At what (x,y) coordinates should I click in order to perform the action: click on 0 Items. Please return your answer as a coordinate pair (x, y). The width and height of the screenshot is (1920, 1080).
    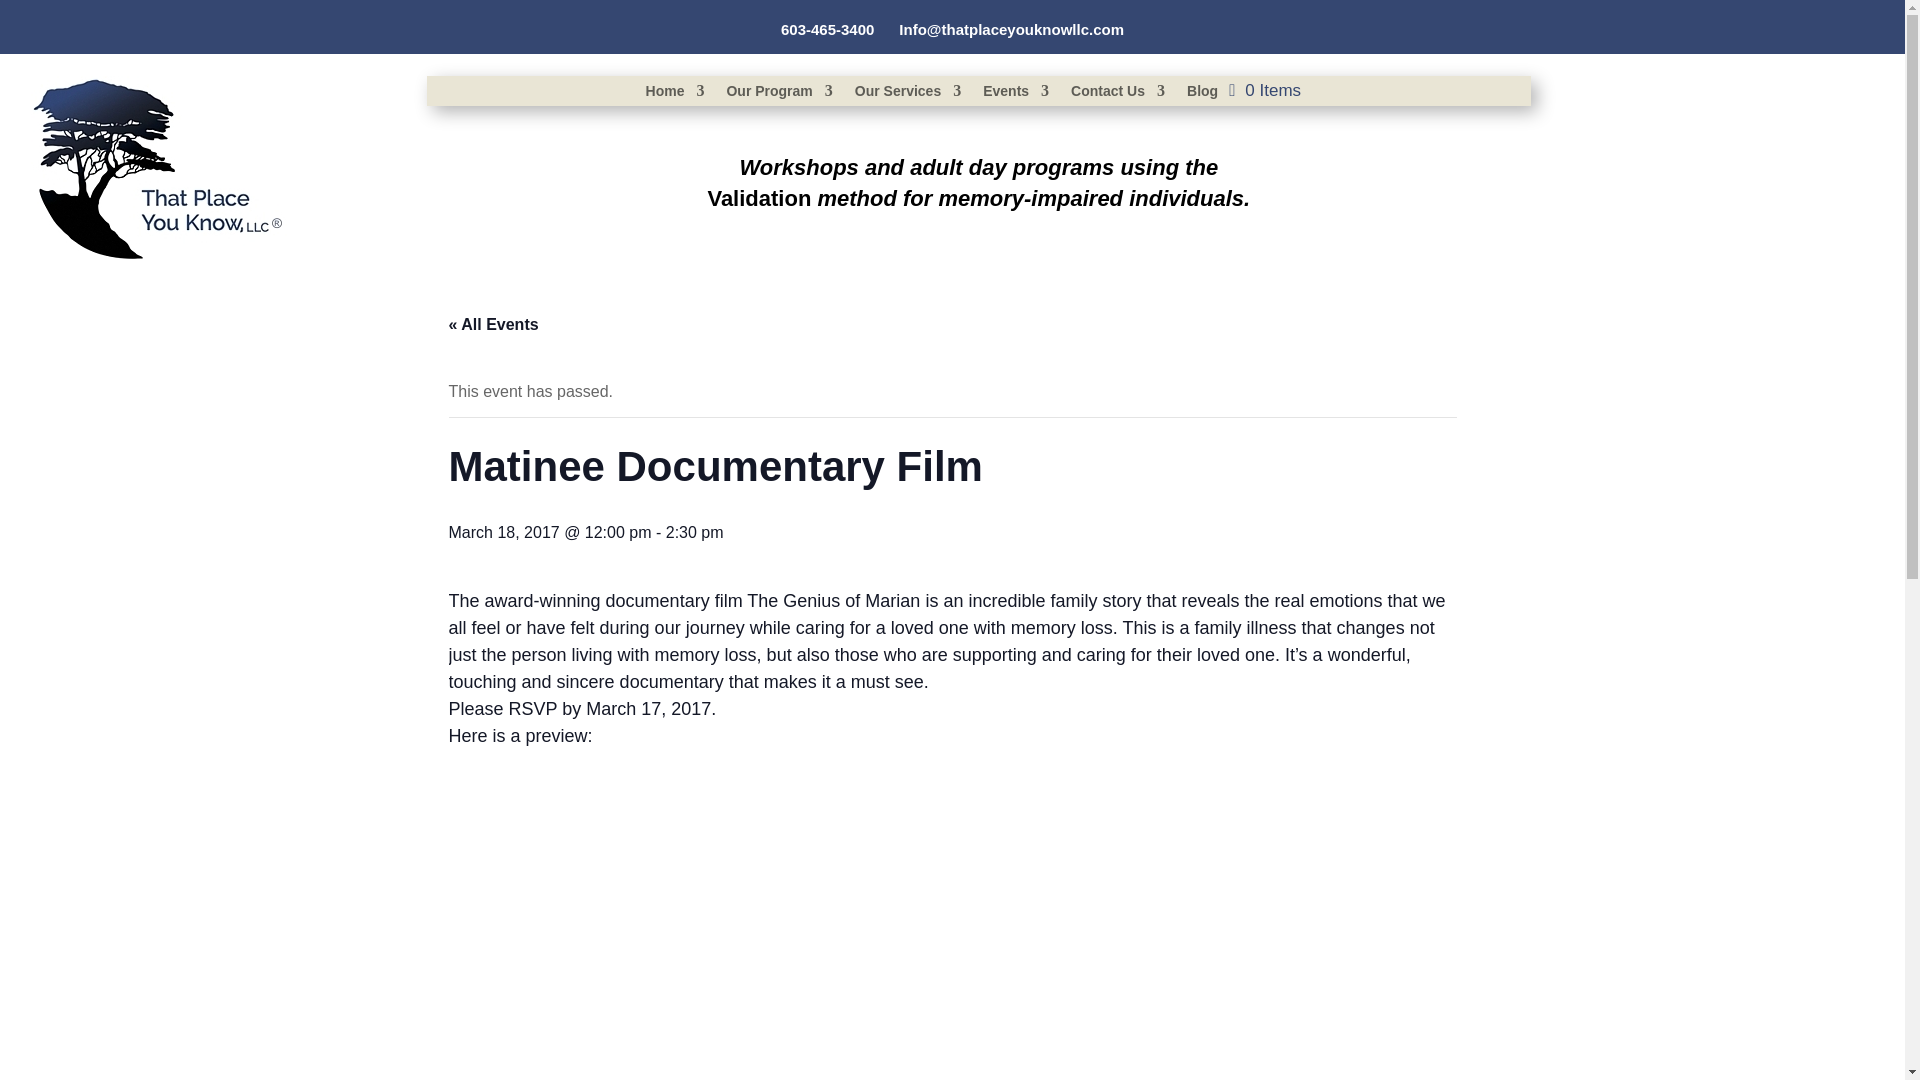
    Looking at the image, I should click on (1264, 90).